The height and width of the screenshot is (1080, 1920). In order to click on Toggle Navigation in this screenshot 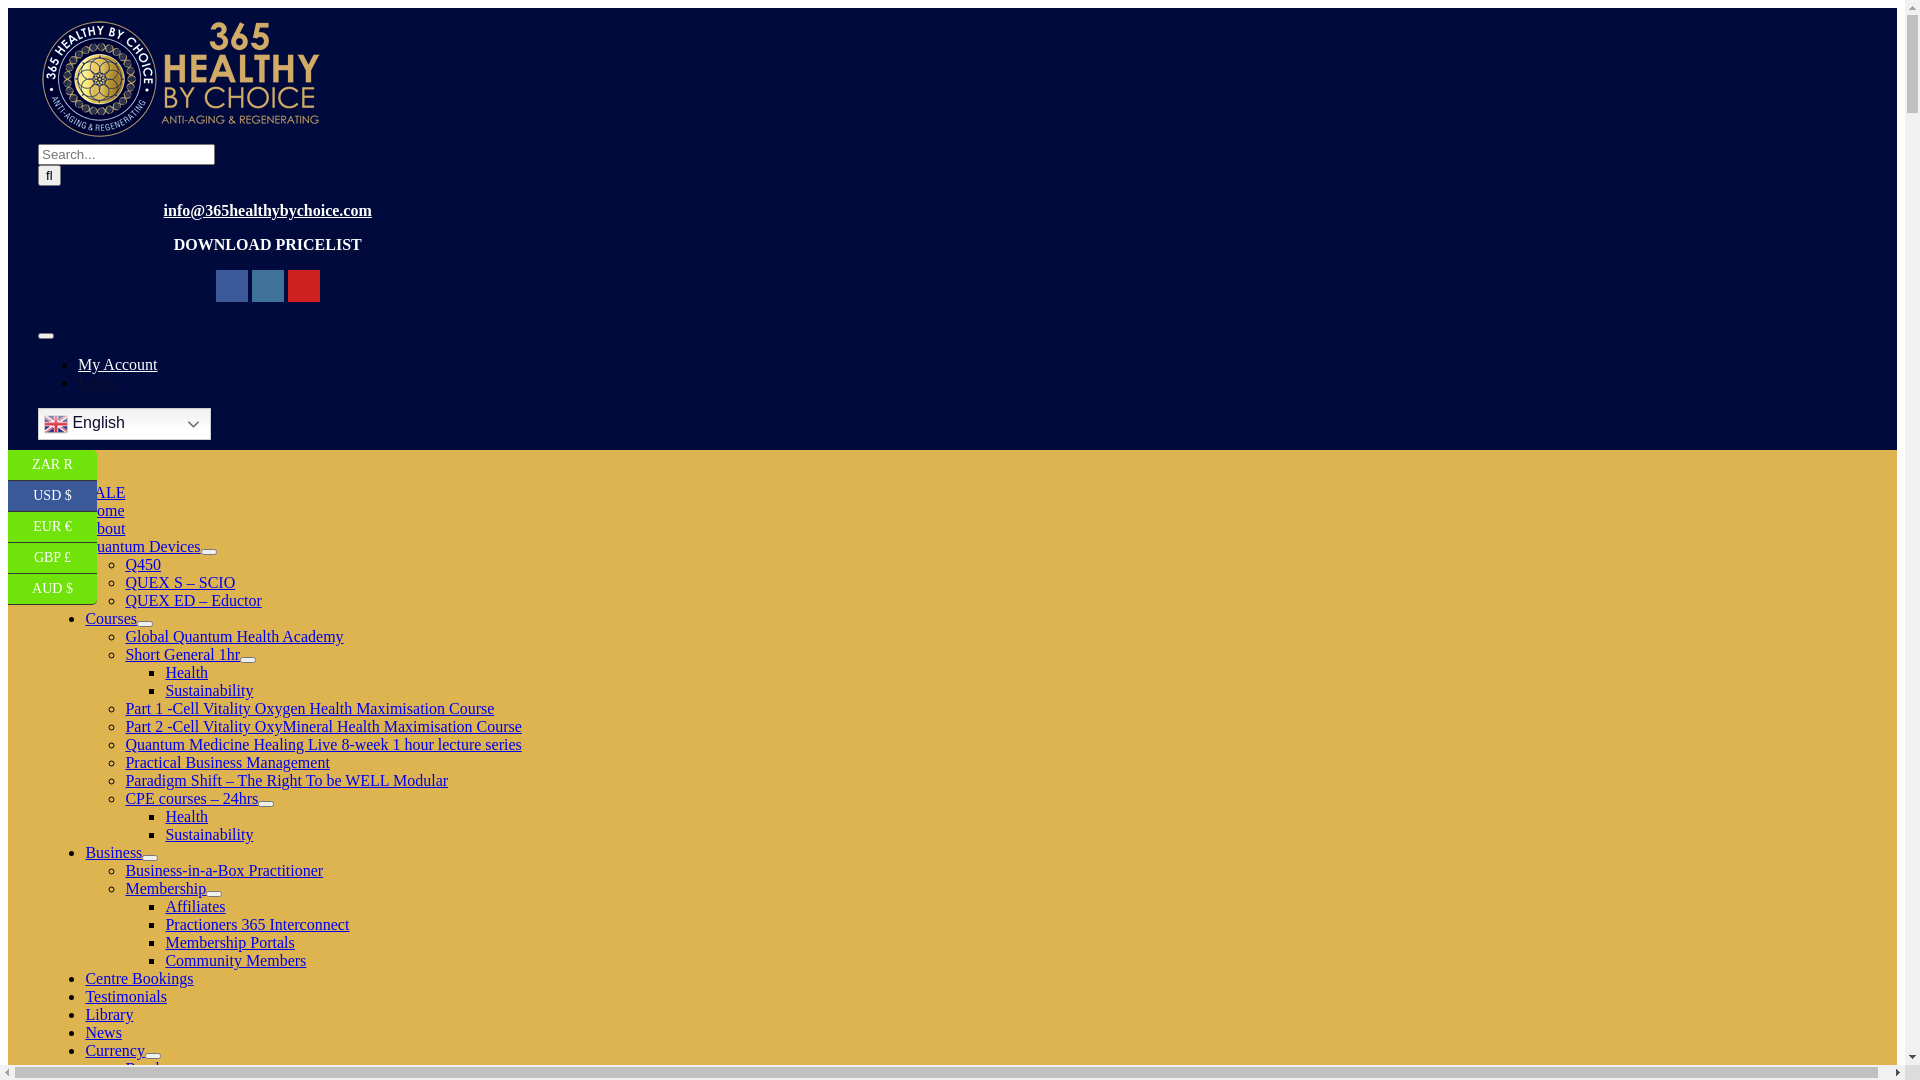, I will do `click(46, 464)`.